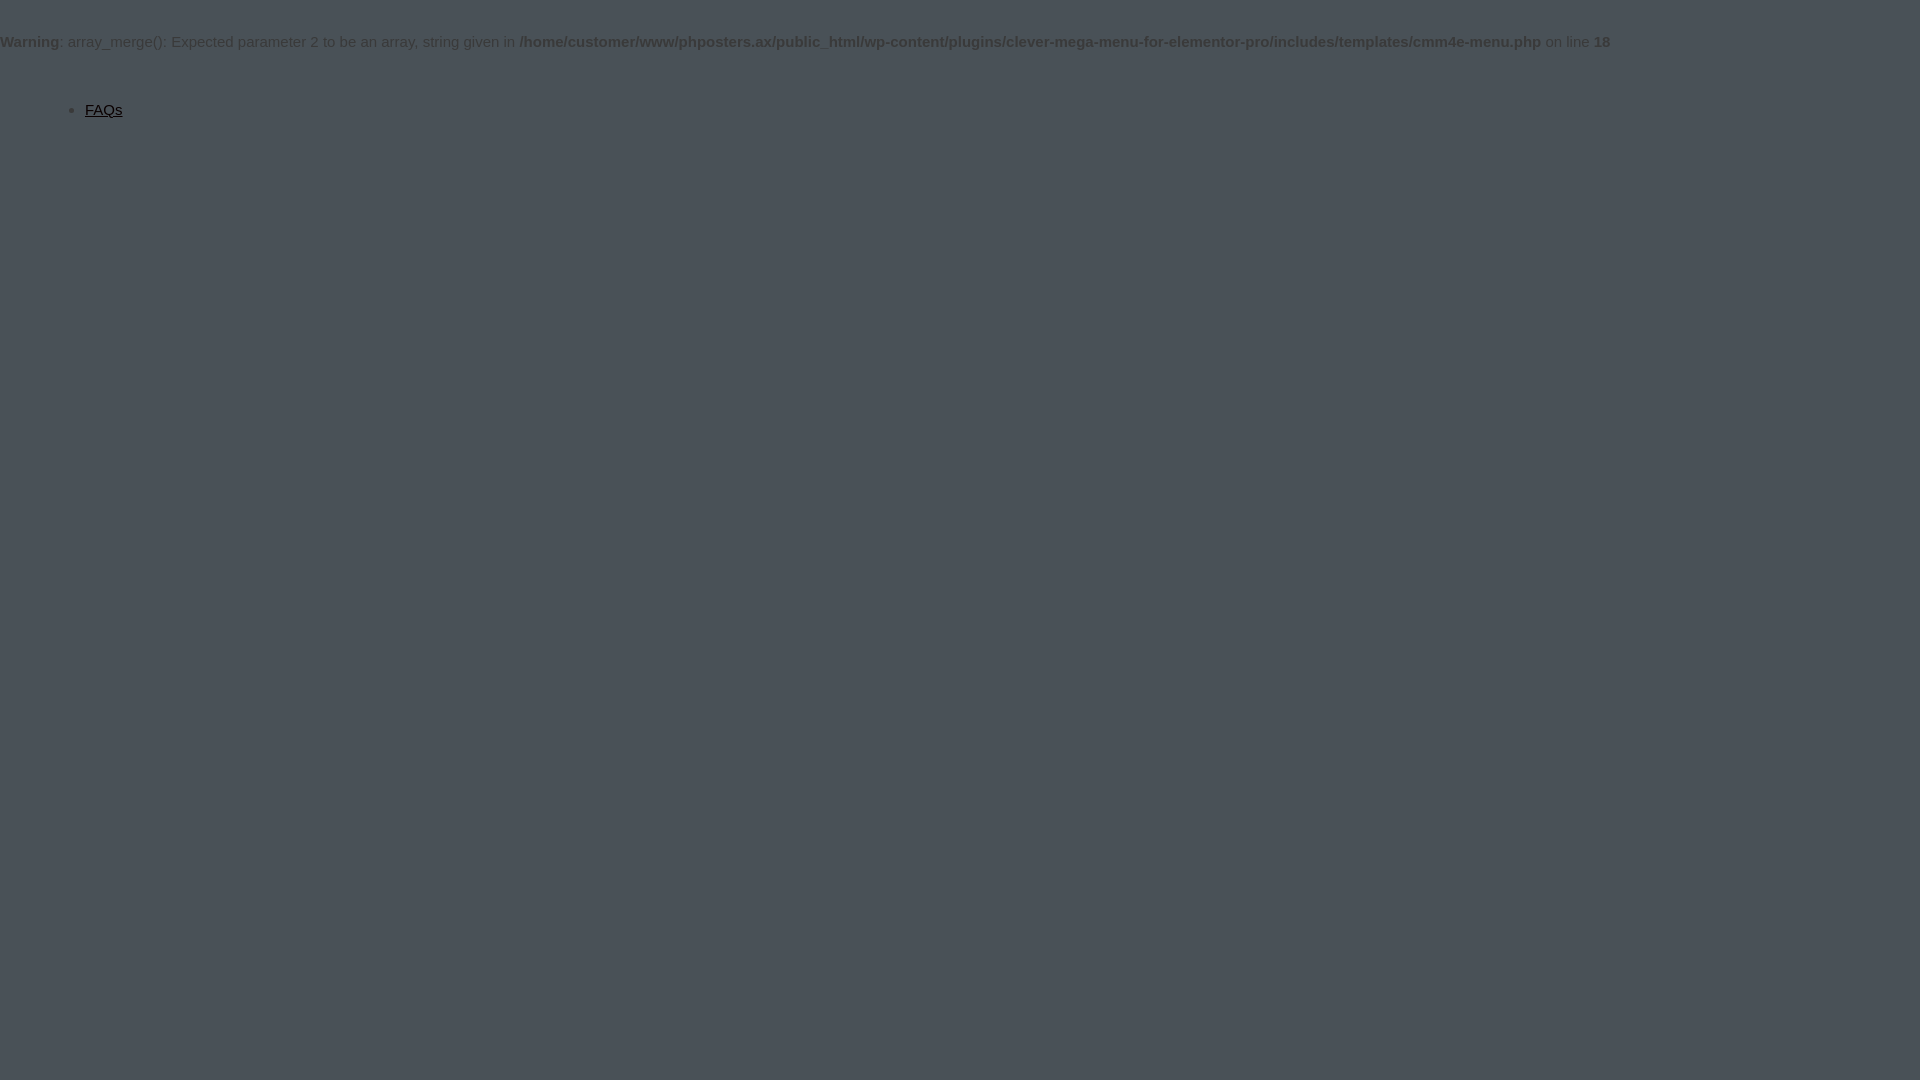 This screenshot has height=1080, width=1920. Describe the element at coordinates (104, 110) in the screenshot. I see `FAQs` at that location.